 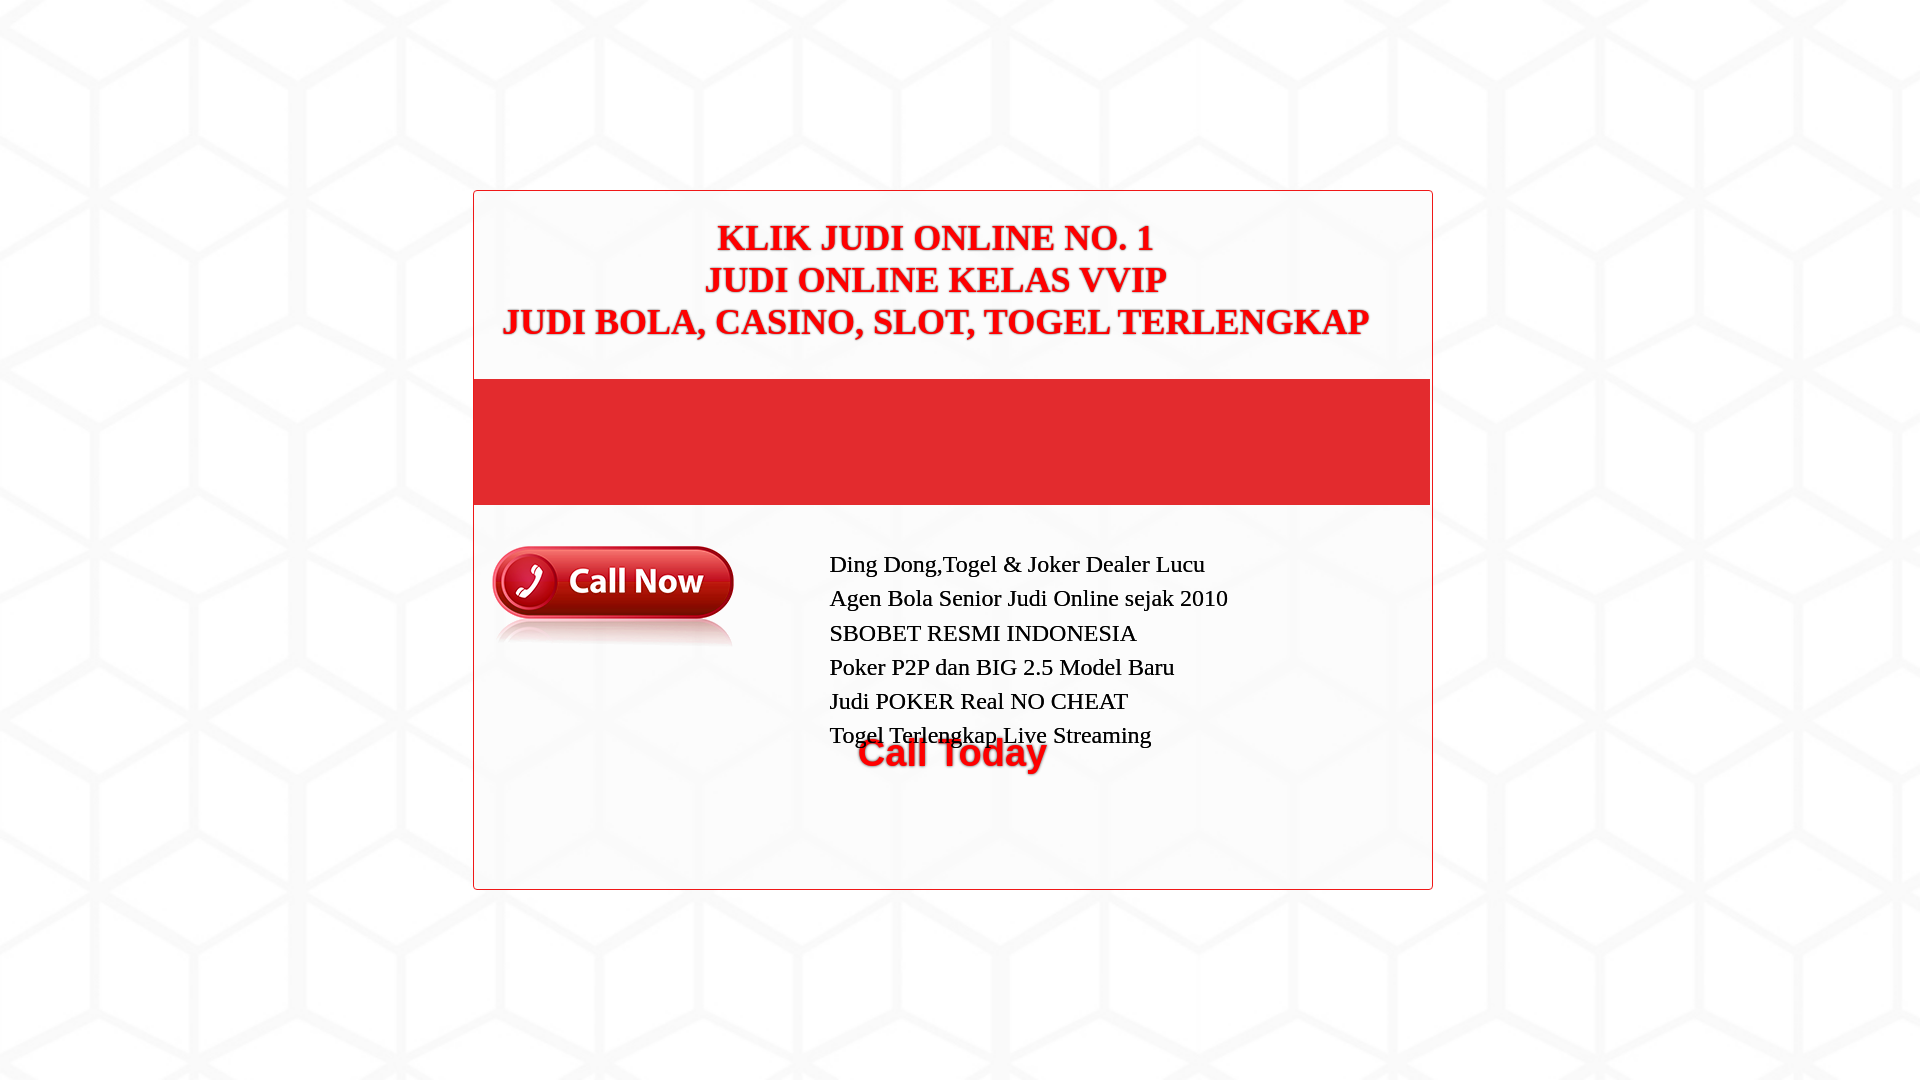 I want to click on Blog, so click(x=1288, y=674).